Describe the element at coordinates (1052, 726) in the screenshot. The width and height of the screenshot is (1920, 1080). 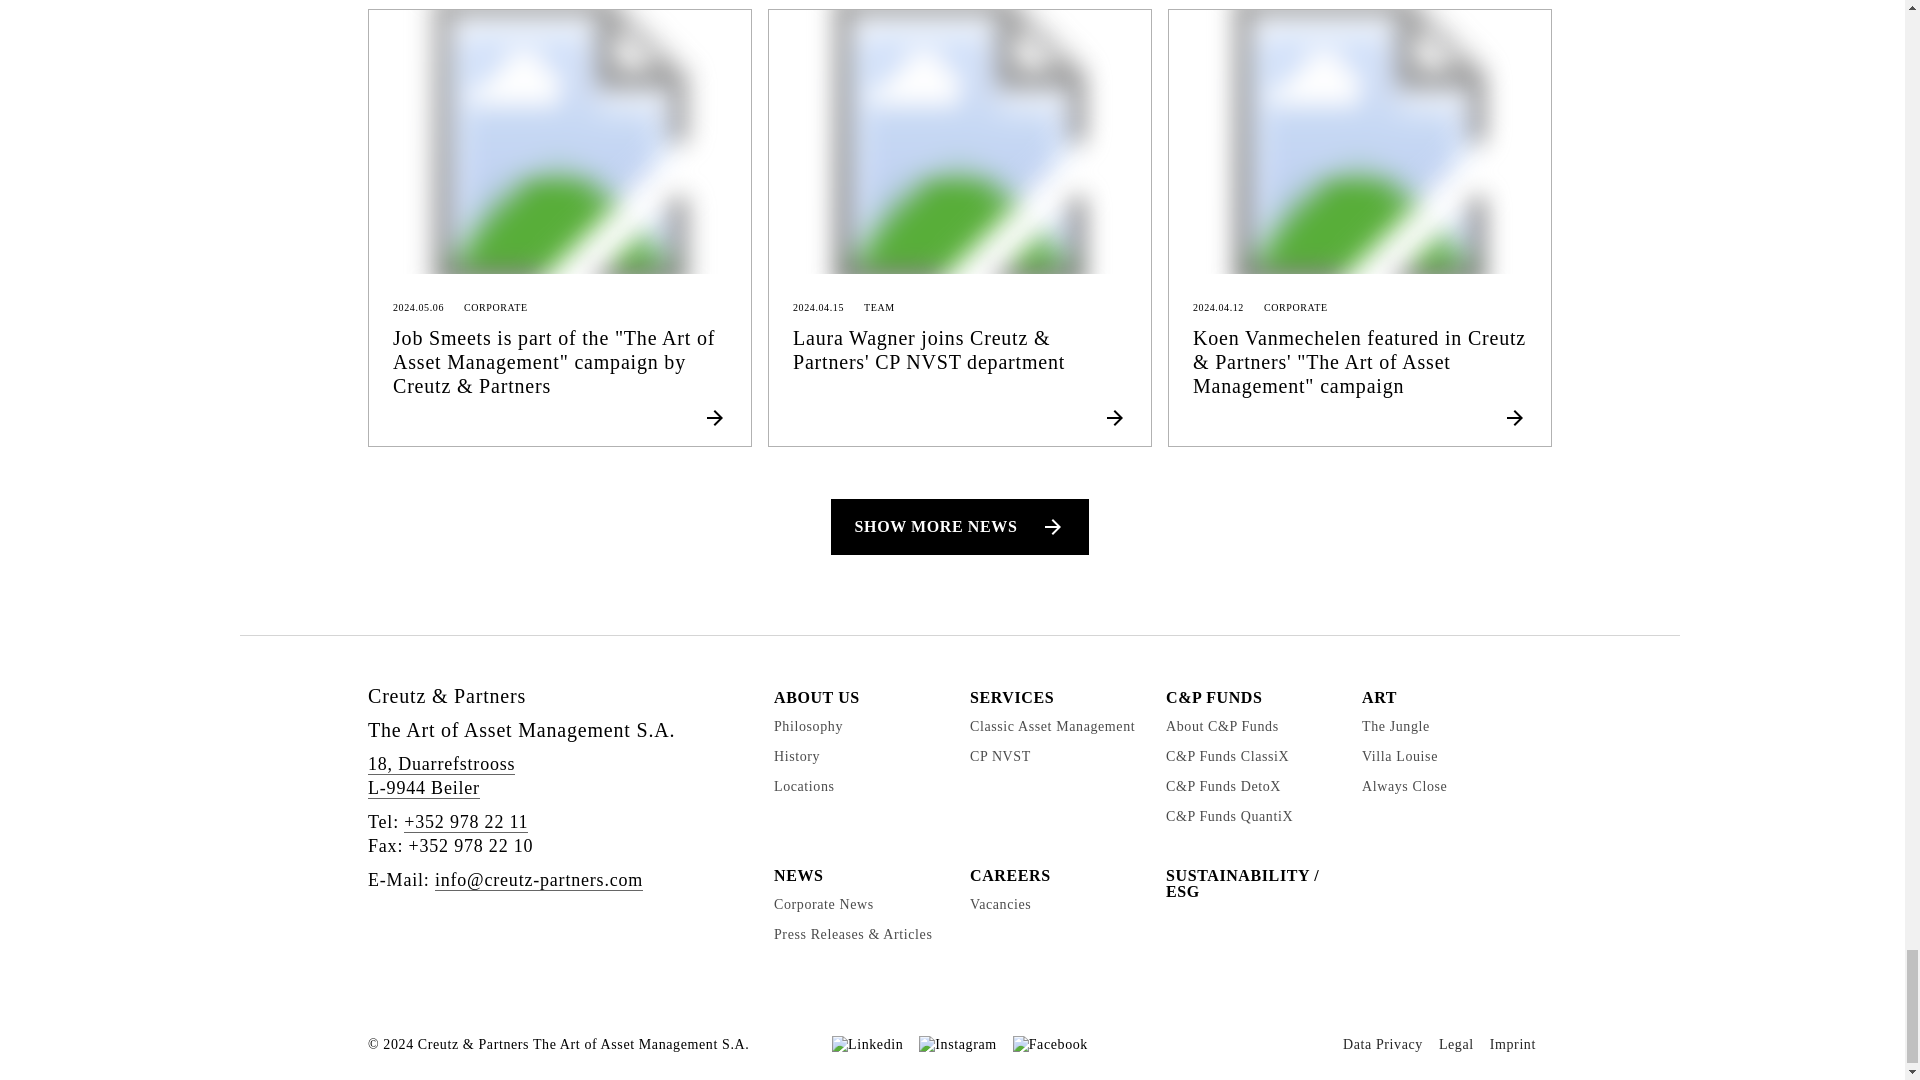
I see `Classic Asset Management` at that location.